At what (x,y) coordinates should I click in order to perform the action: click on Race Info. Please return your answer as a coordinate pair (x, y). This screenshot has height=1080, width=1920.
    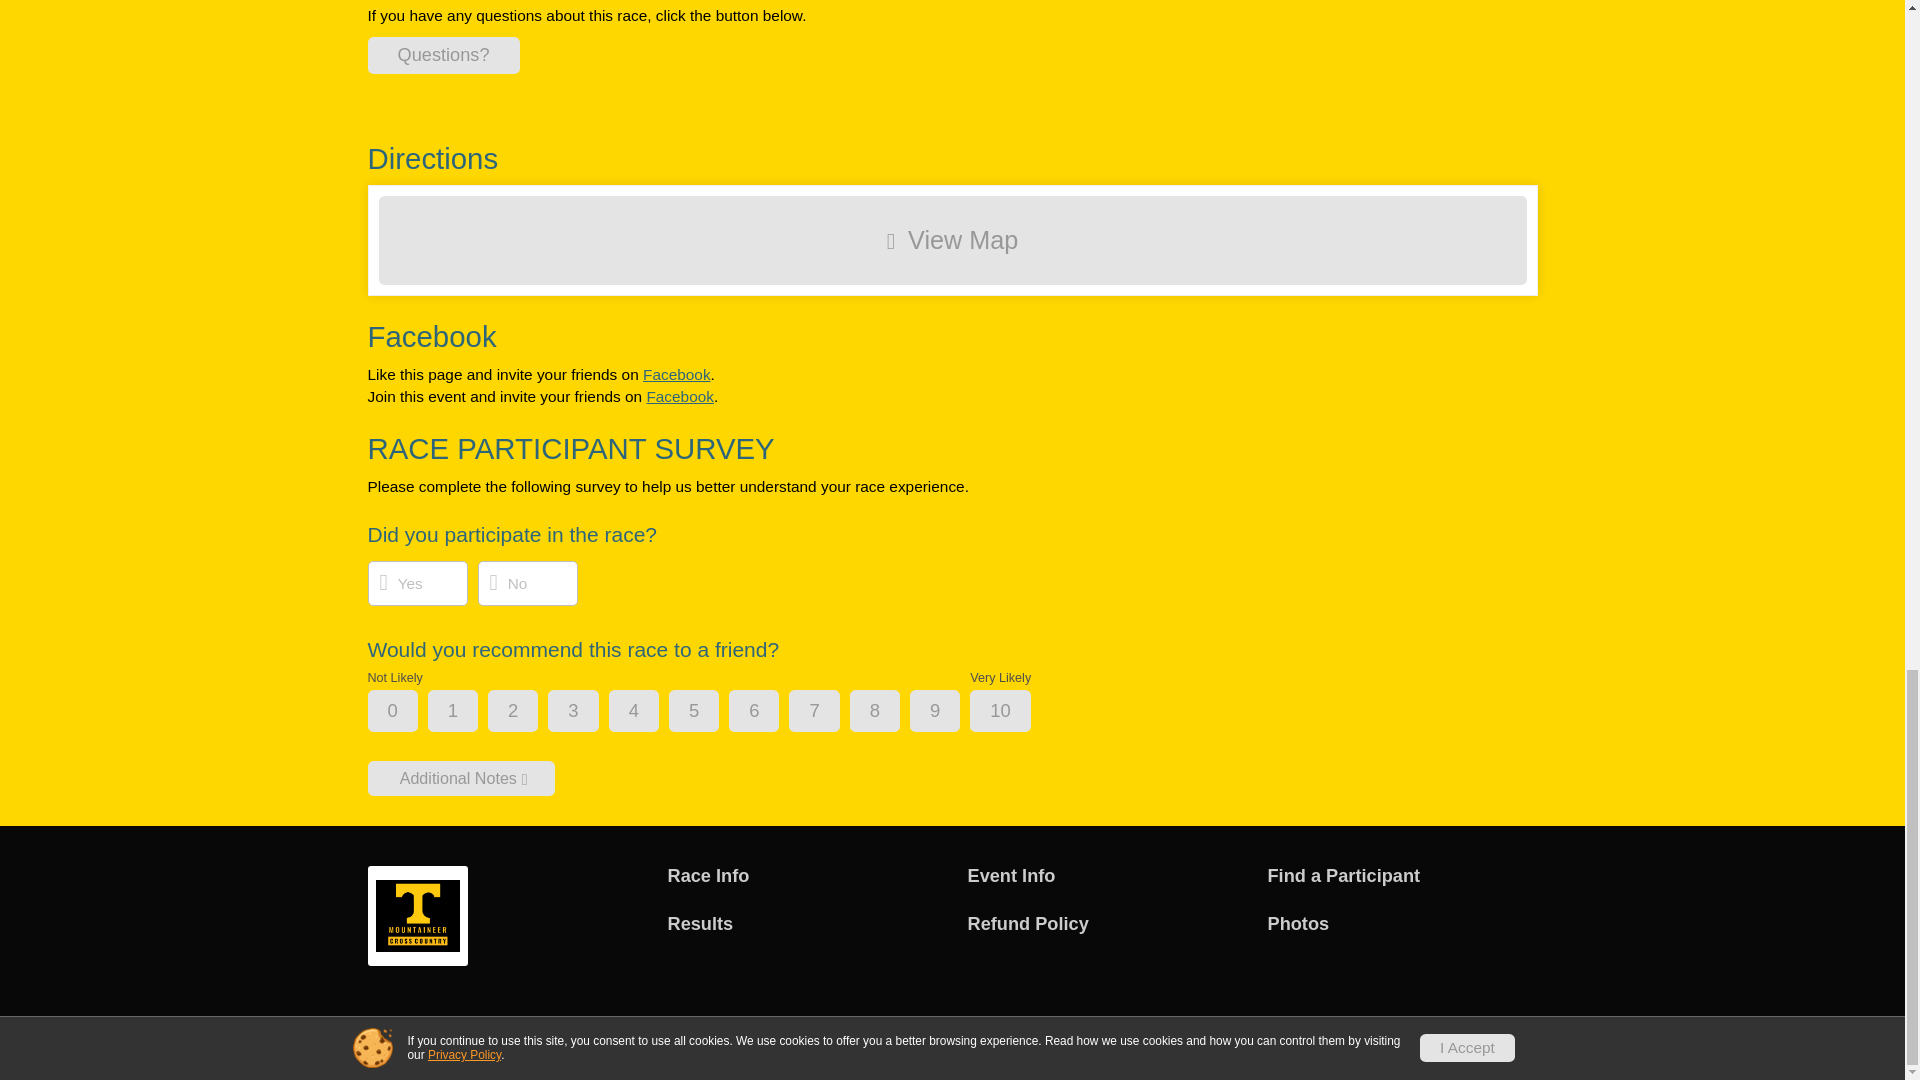
    Looking at the image, I should click on (803, 876).